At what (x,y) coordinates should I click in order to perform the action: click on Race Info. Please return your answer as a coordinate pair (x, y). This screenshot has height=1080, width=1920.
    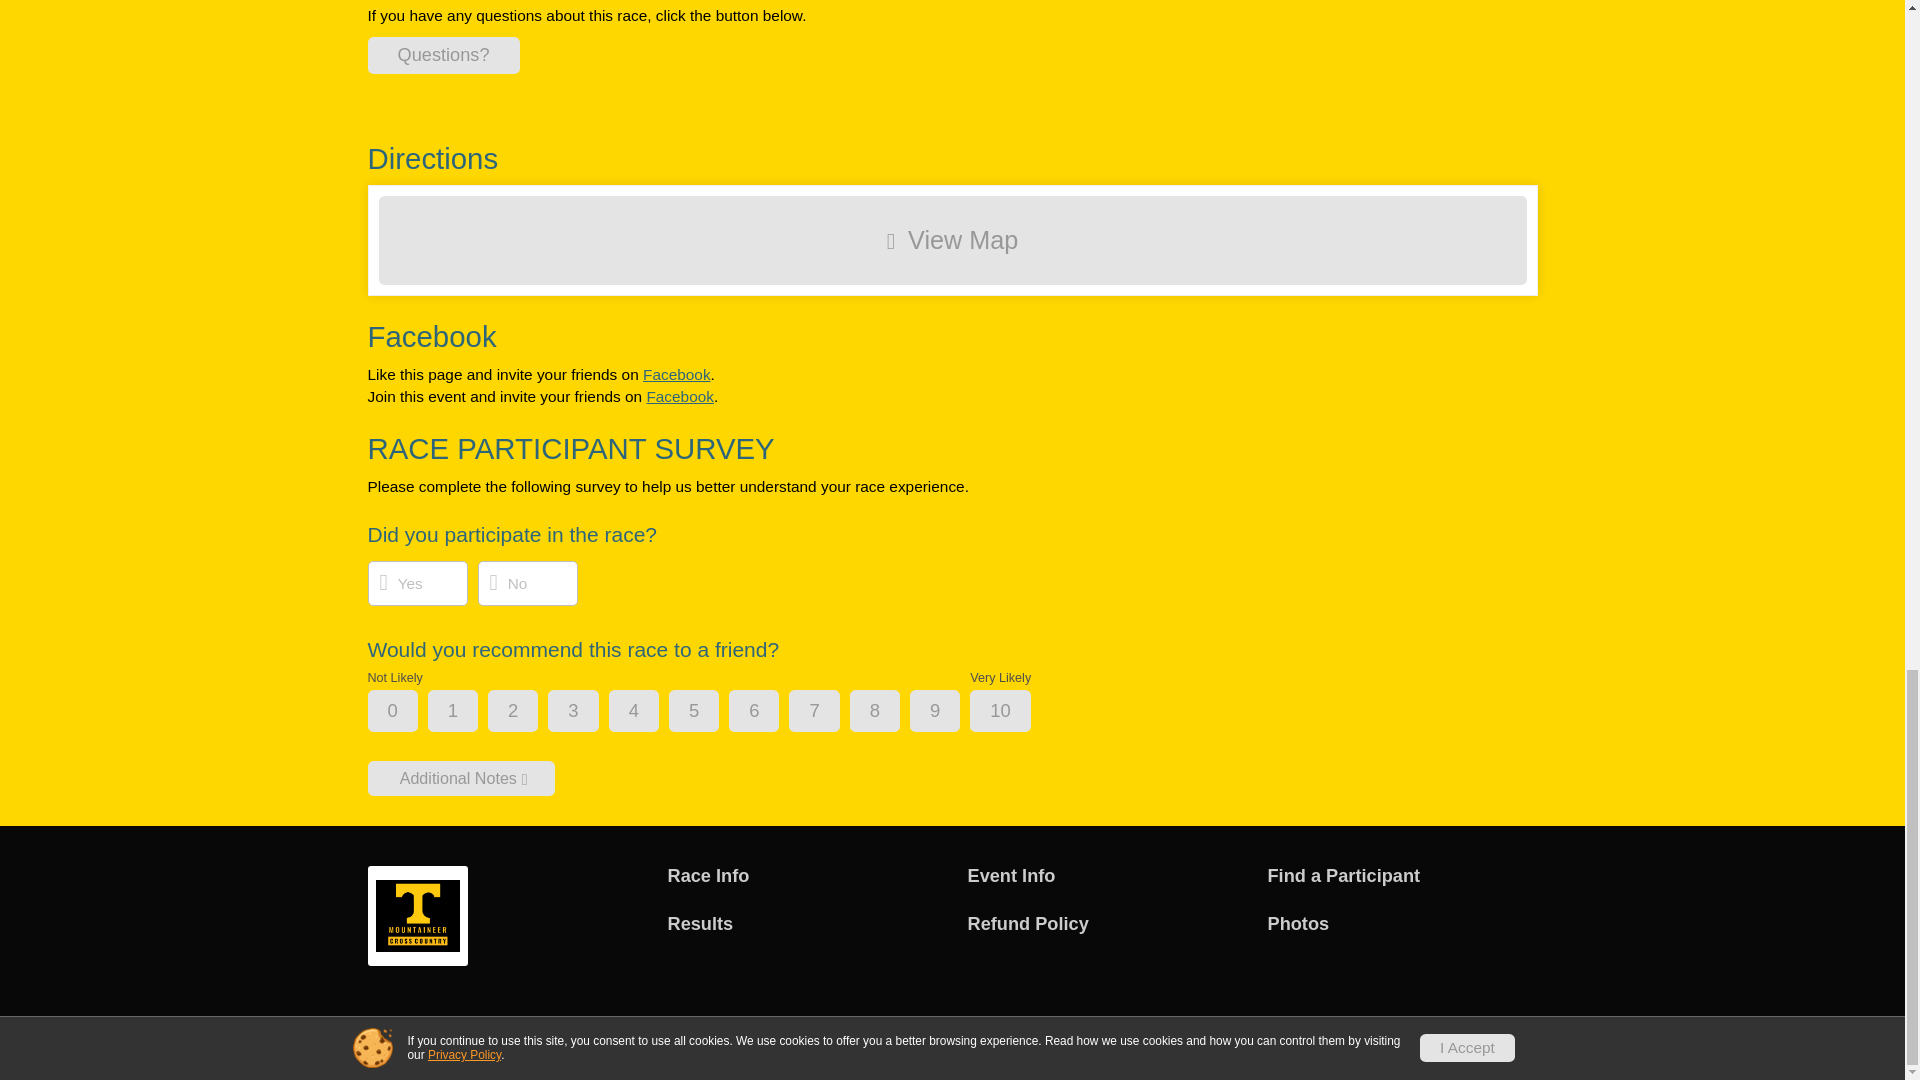
    Looking at the image, I should click on (803, 876).